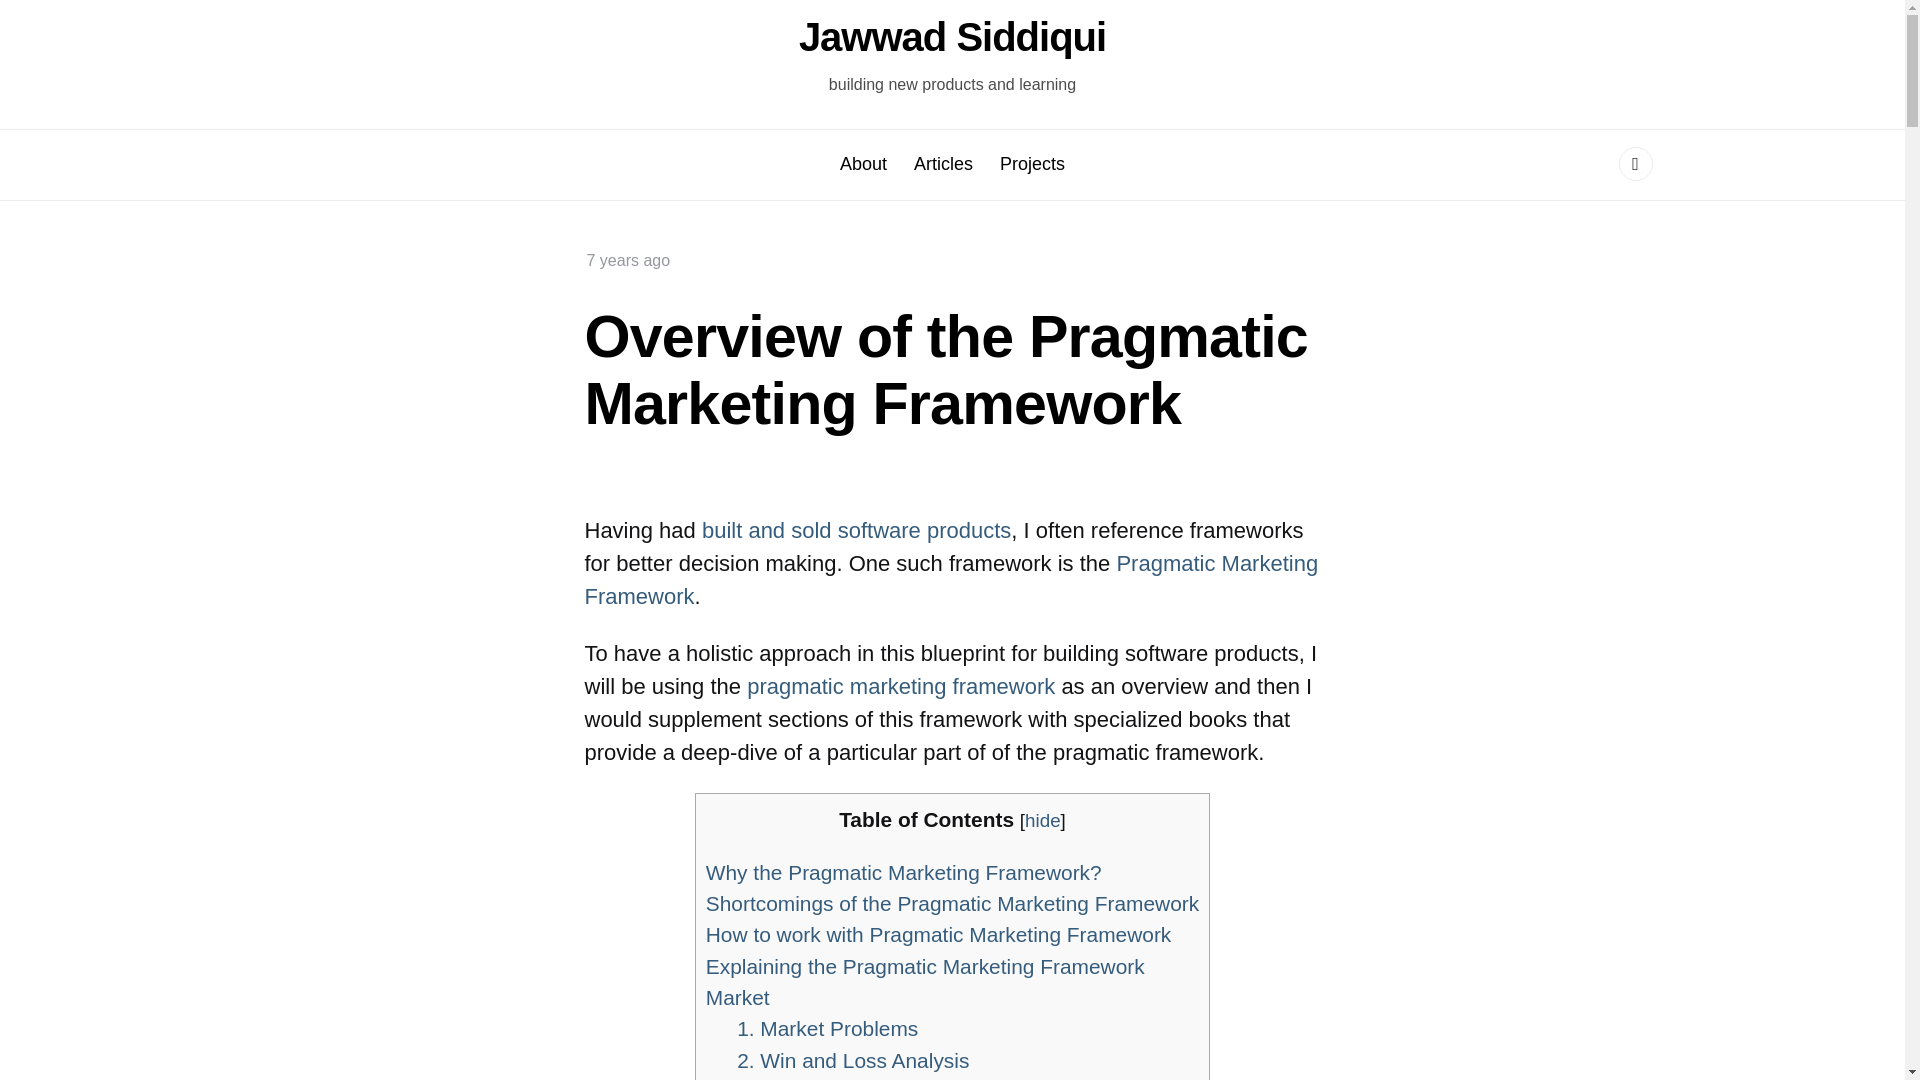  I want to click on Jawwad Siddiqui, so click(952, 37).